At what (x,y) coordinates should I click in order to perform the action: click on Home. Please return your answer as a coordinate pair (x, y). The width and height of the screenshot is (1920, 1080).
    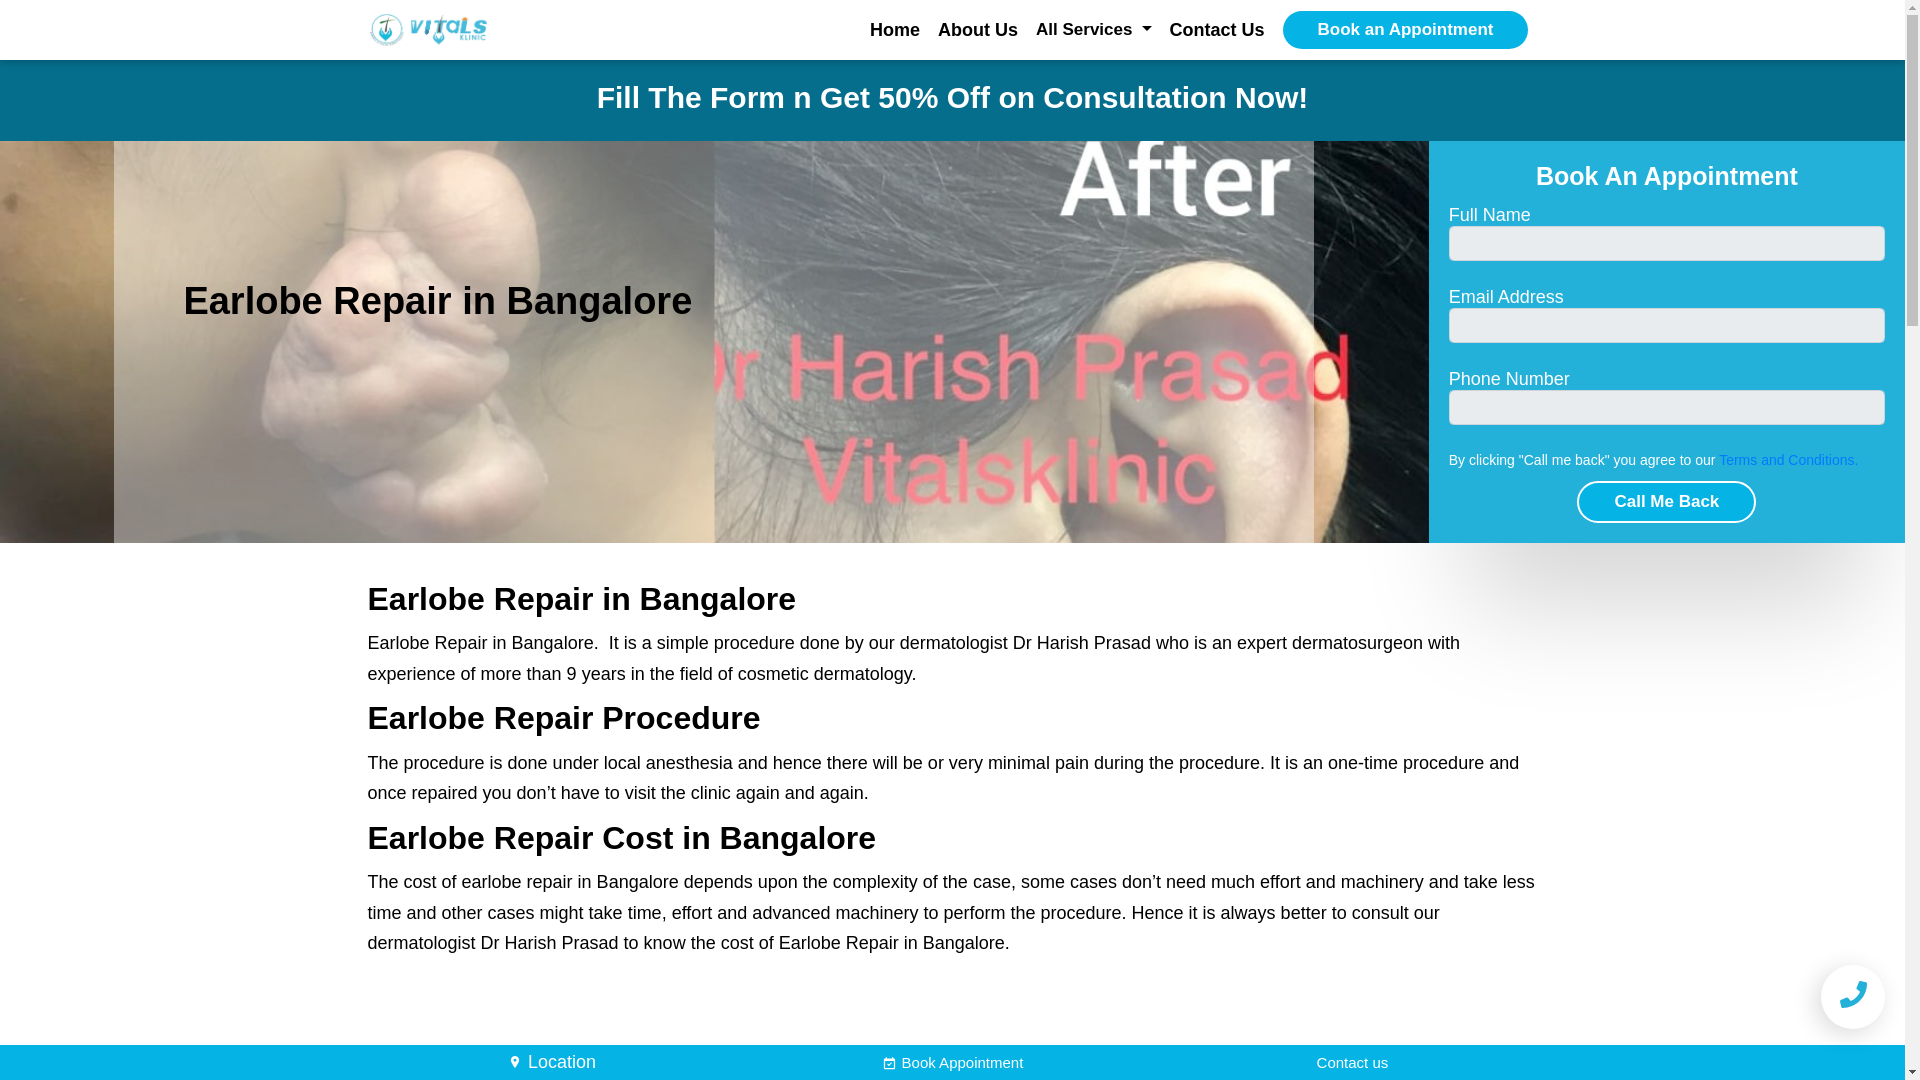
    Looking at the image, I should click on (894, 30).